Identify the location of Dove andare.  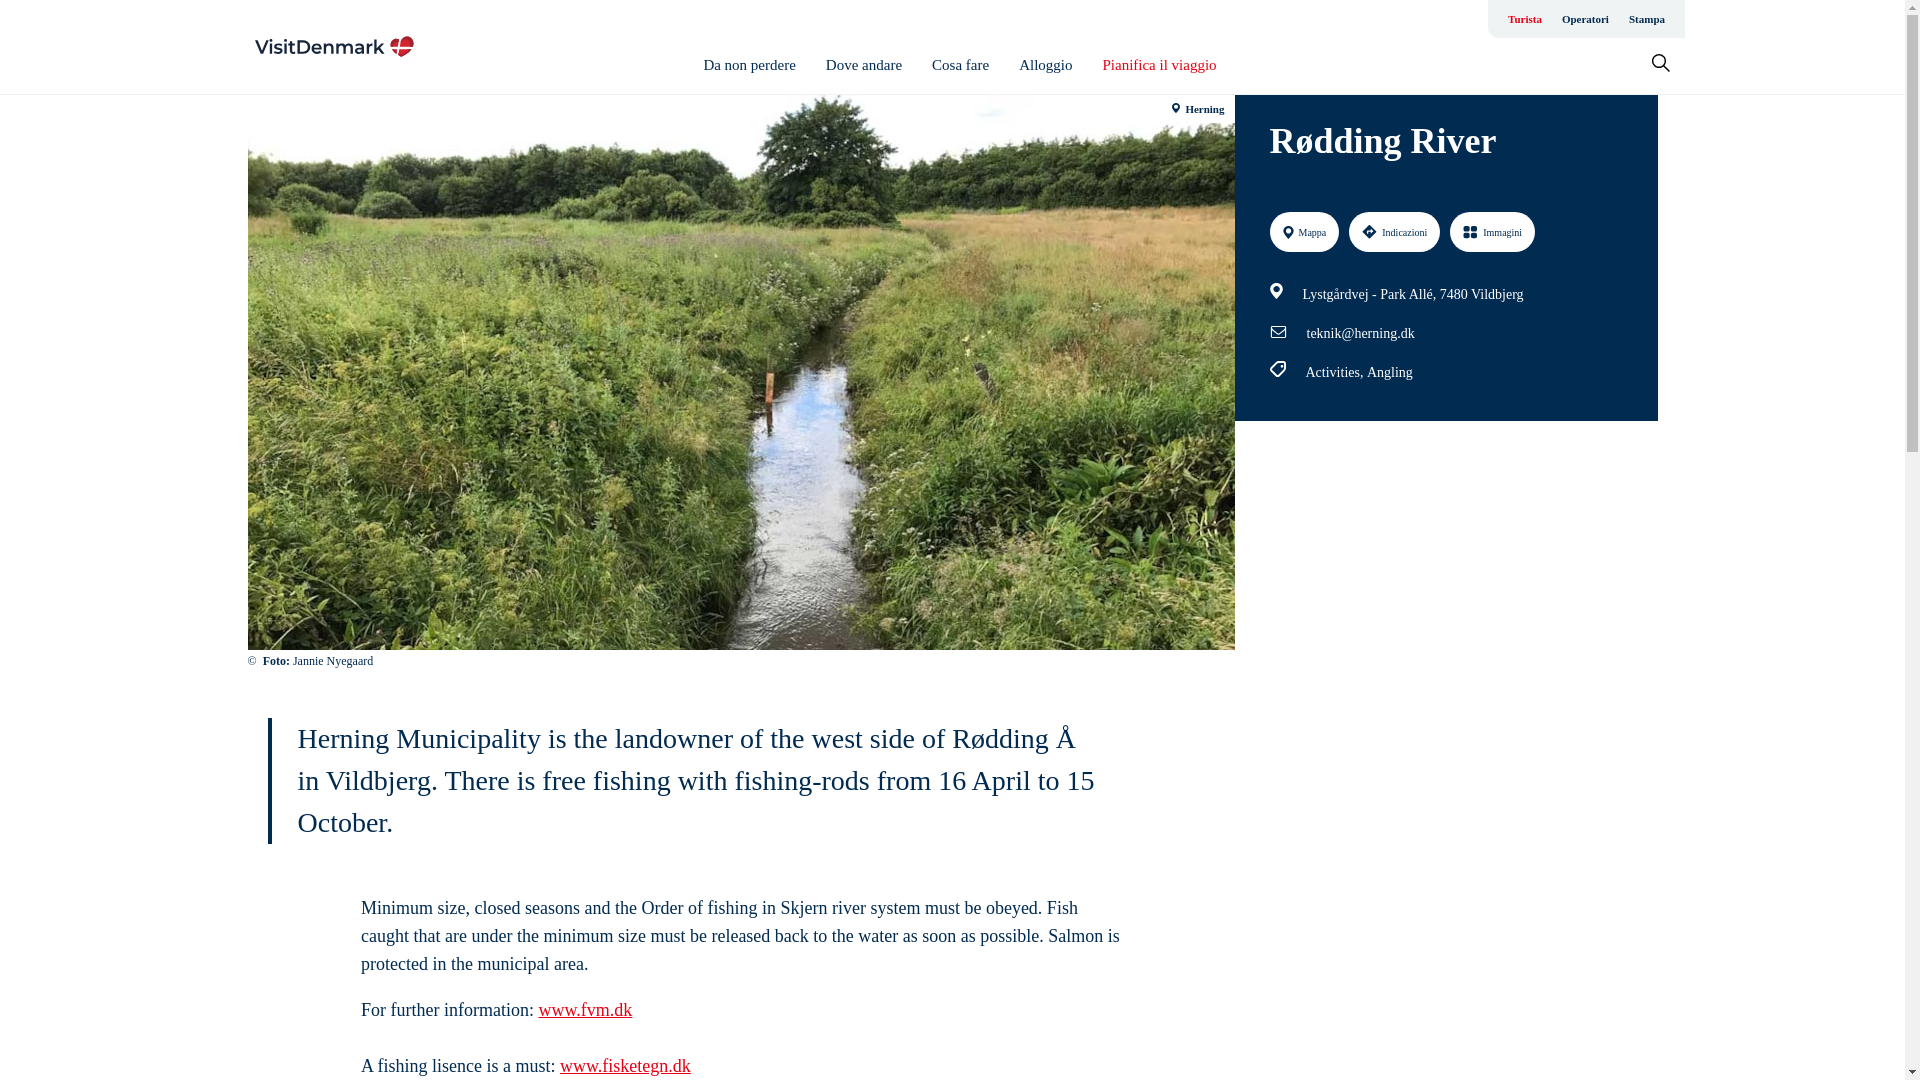
(864, 65).